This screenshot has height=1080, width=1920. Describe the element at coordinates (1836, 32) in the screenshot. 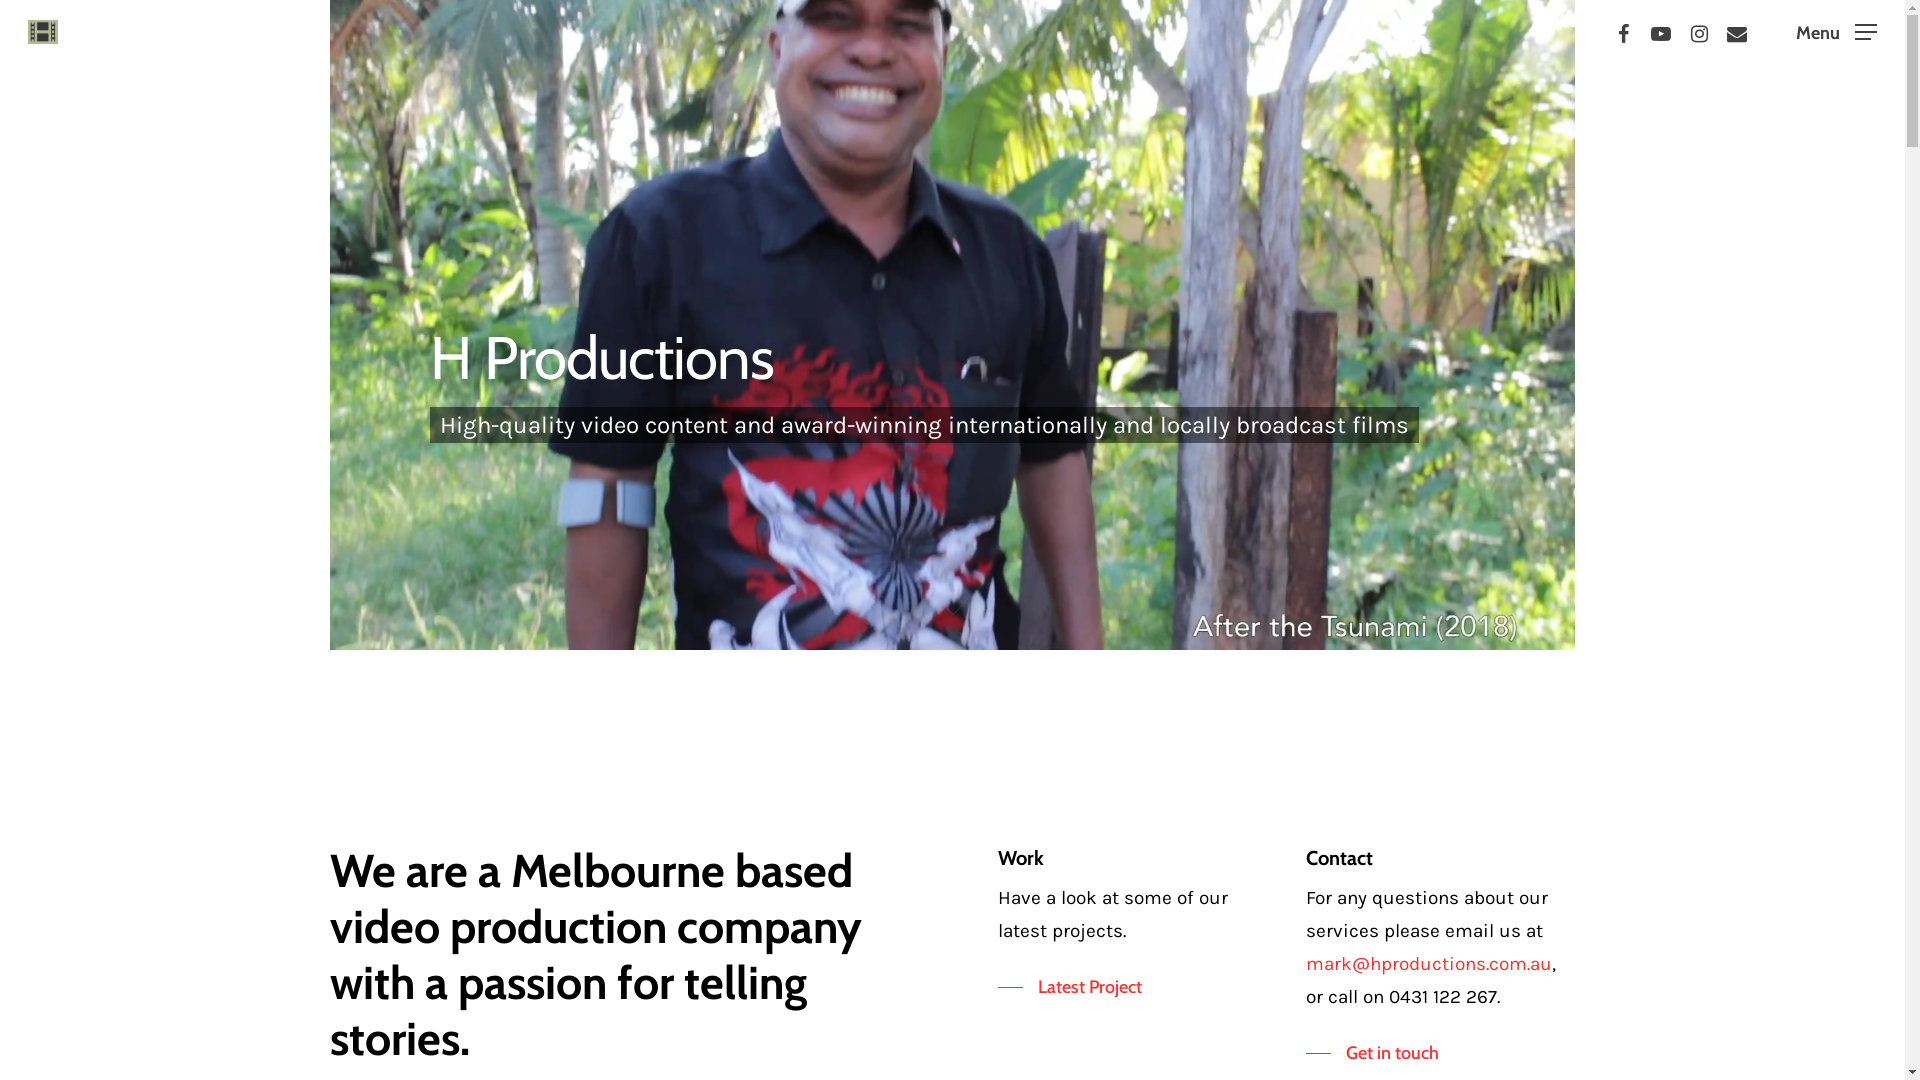

I see `Menu` at that location.